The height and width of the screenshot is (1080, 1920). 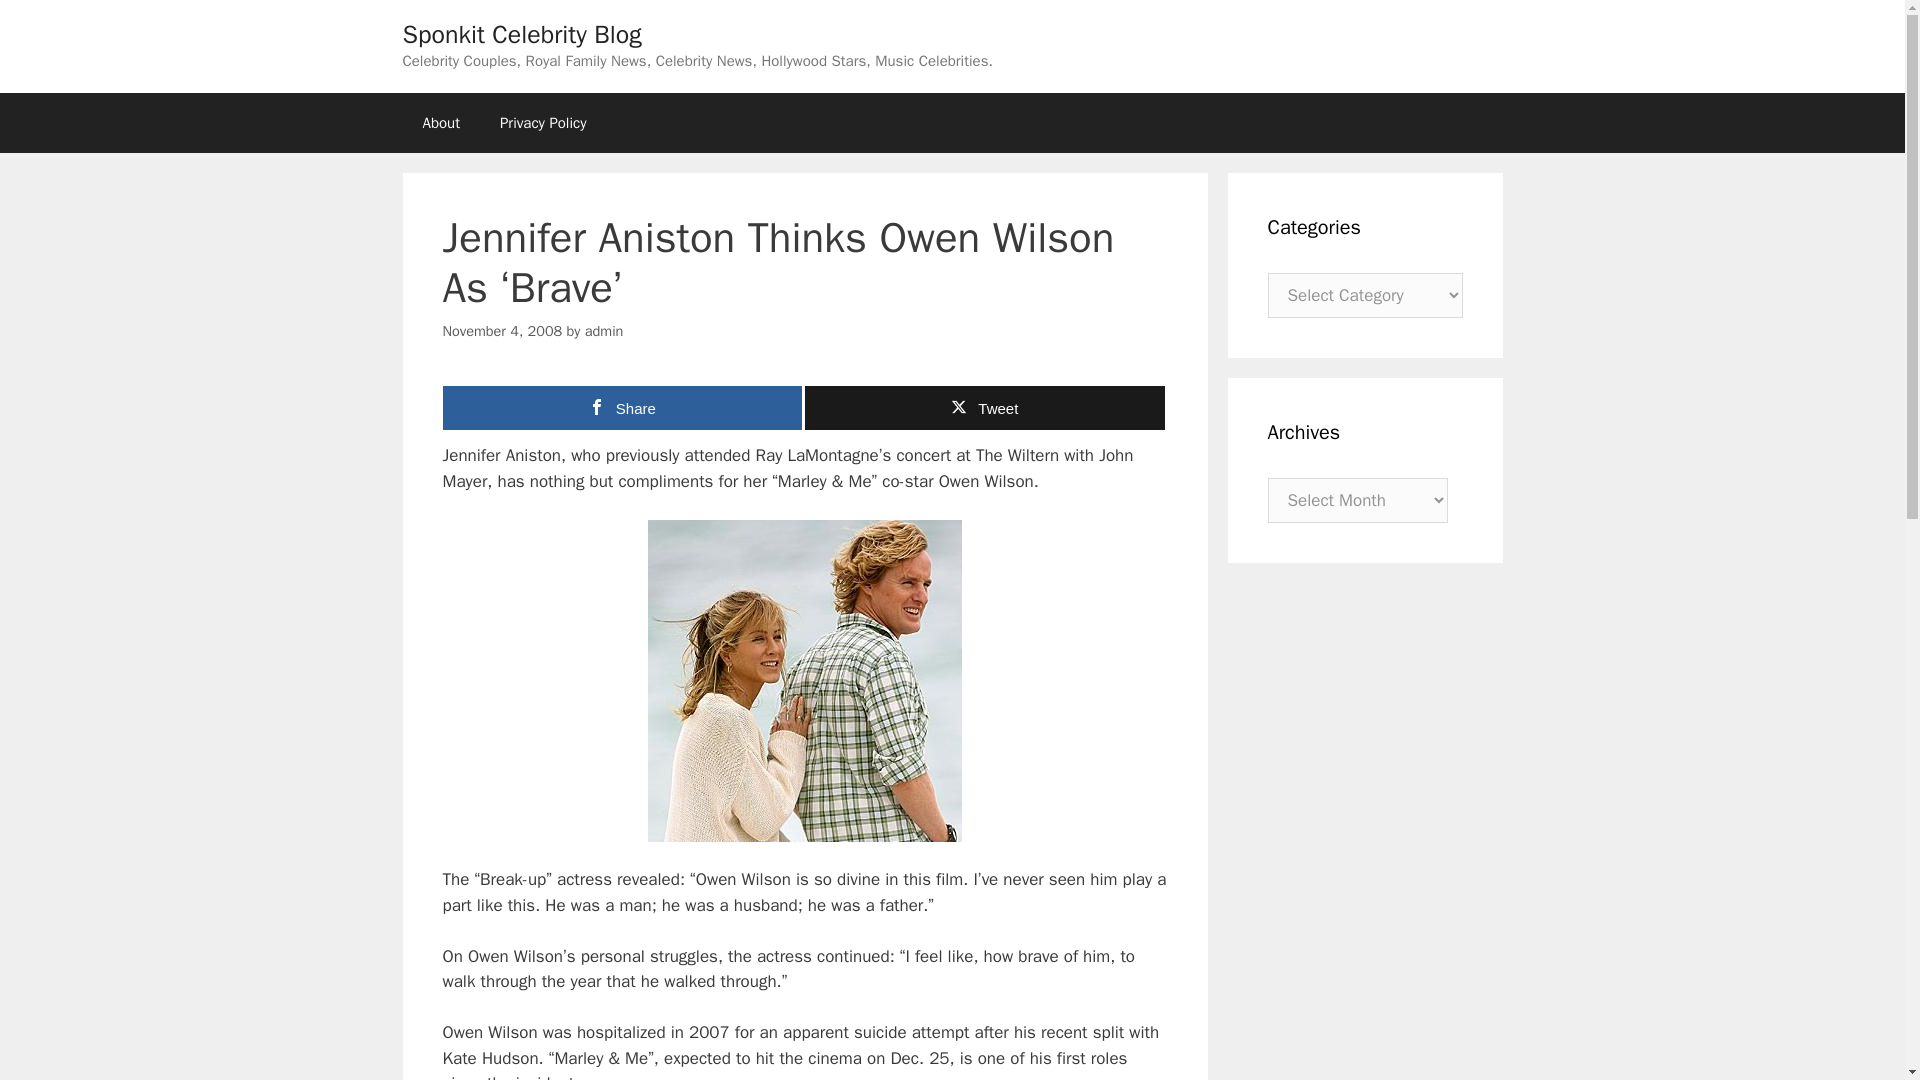 I want to click on About, so click(x=440, y=122).